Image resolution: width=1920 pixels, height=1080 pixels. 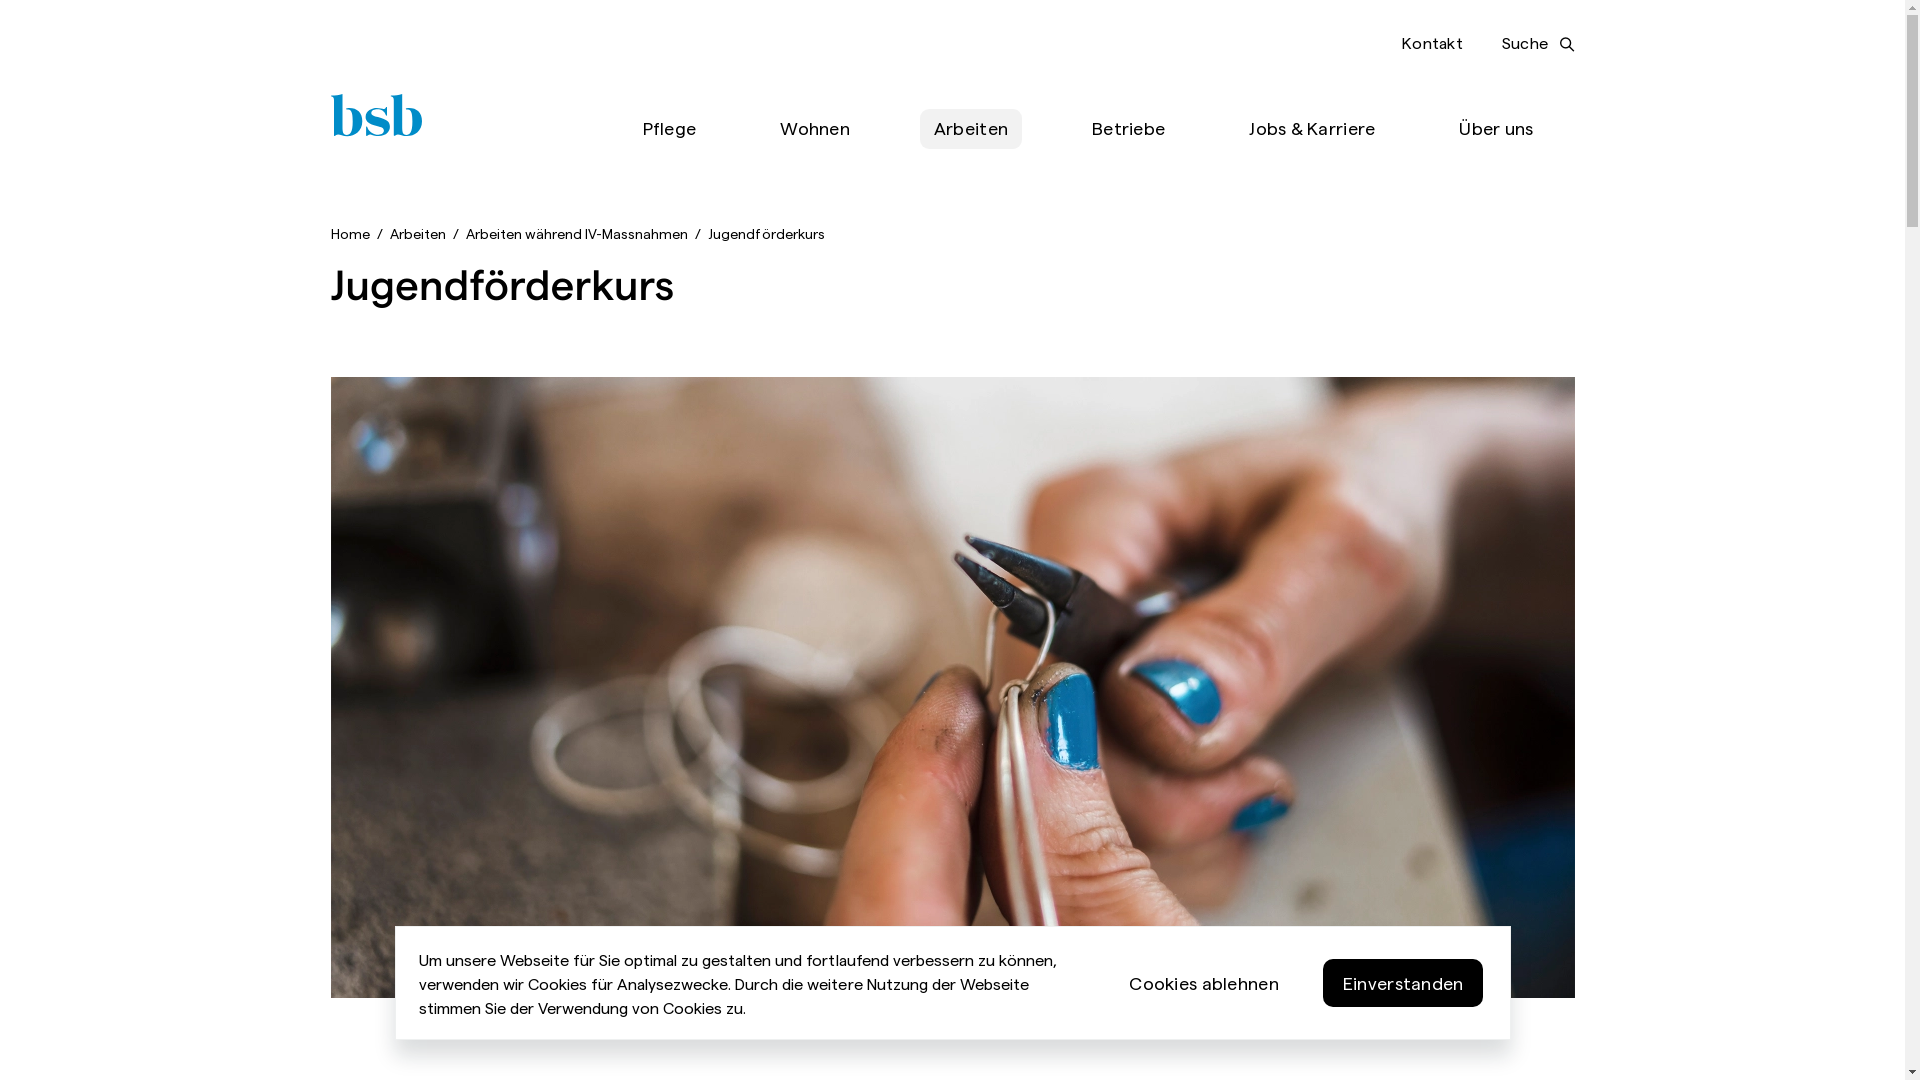 What do you see at coordinates (1128, 129) in the screenshot?
I see `Betriebe` at bounding box center [1128, 129].